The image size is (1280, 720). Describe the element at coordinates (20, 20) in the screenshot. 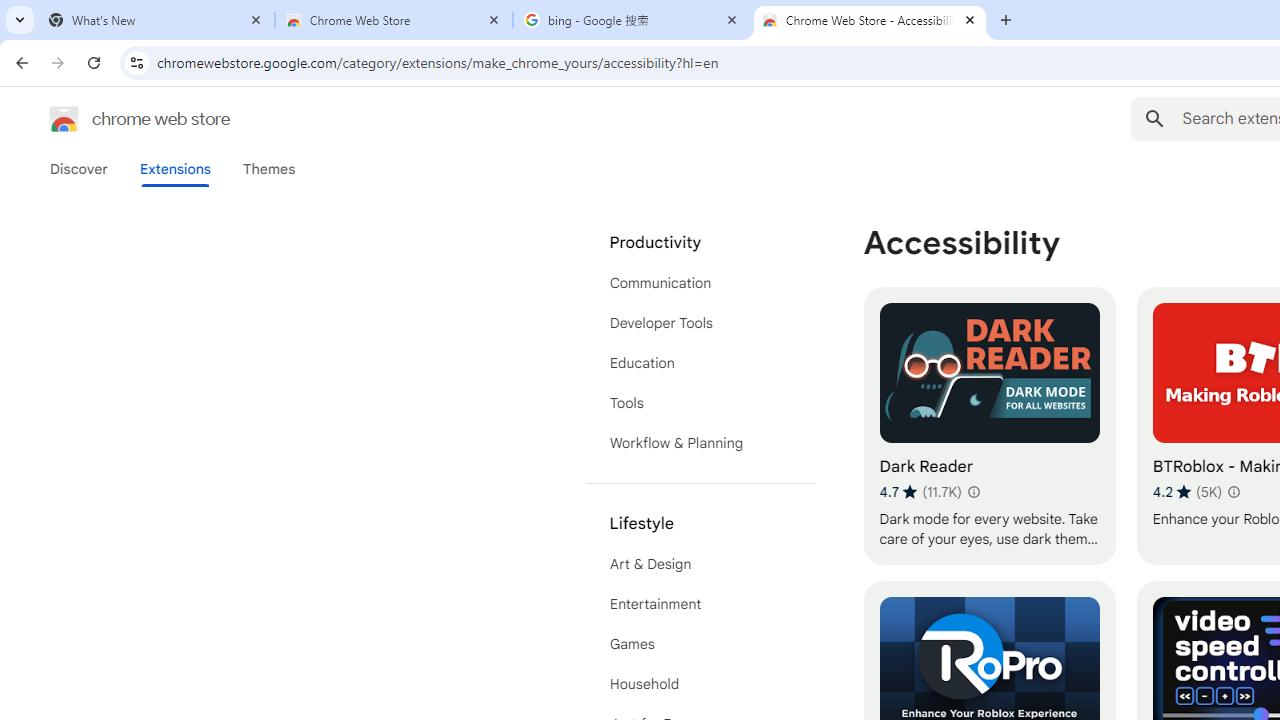

I see `Search tabs` at that location.